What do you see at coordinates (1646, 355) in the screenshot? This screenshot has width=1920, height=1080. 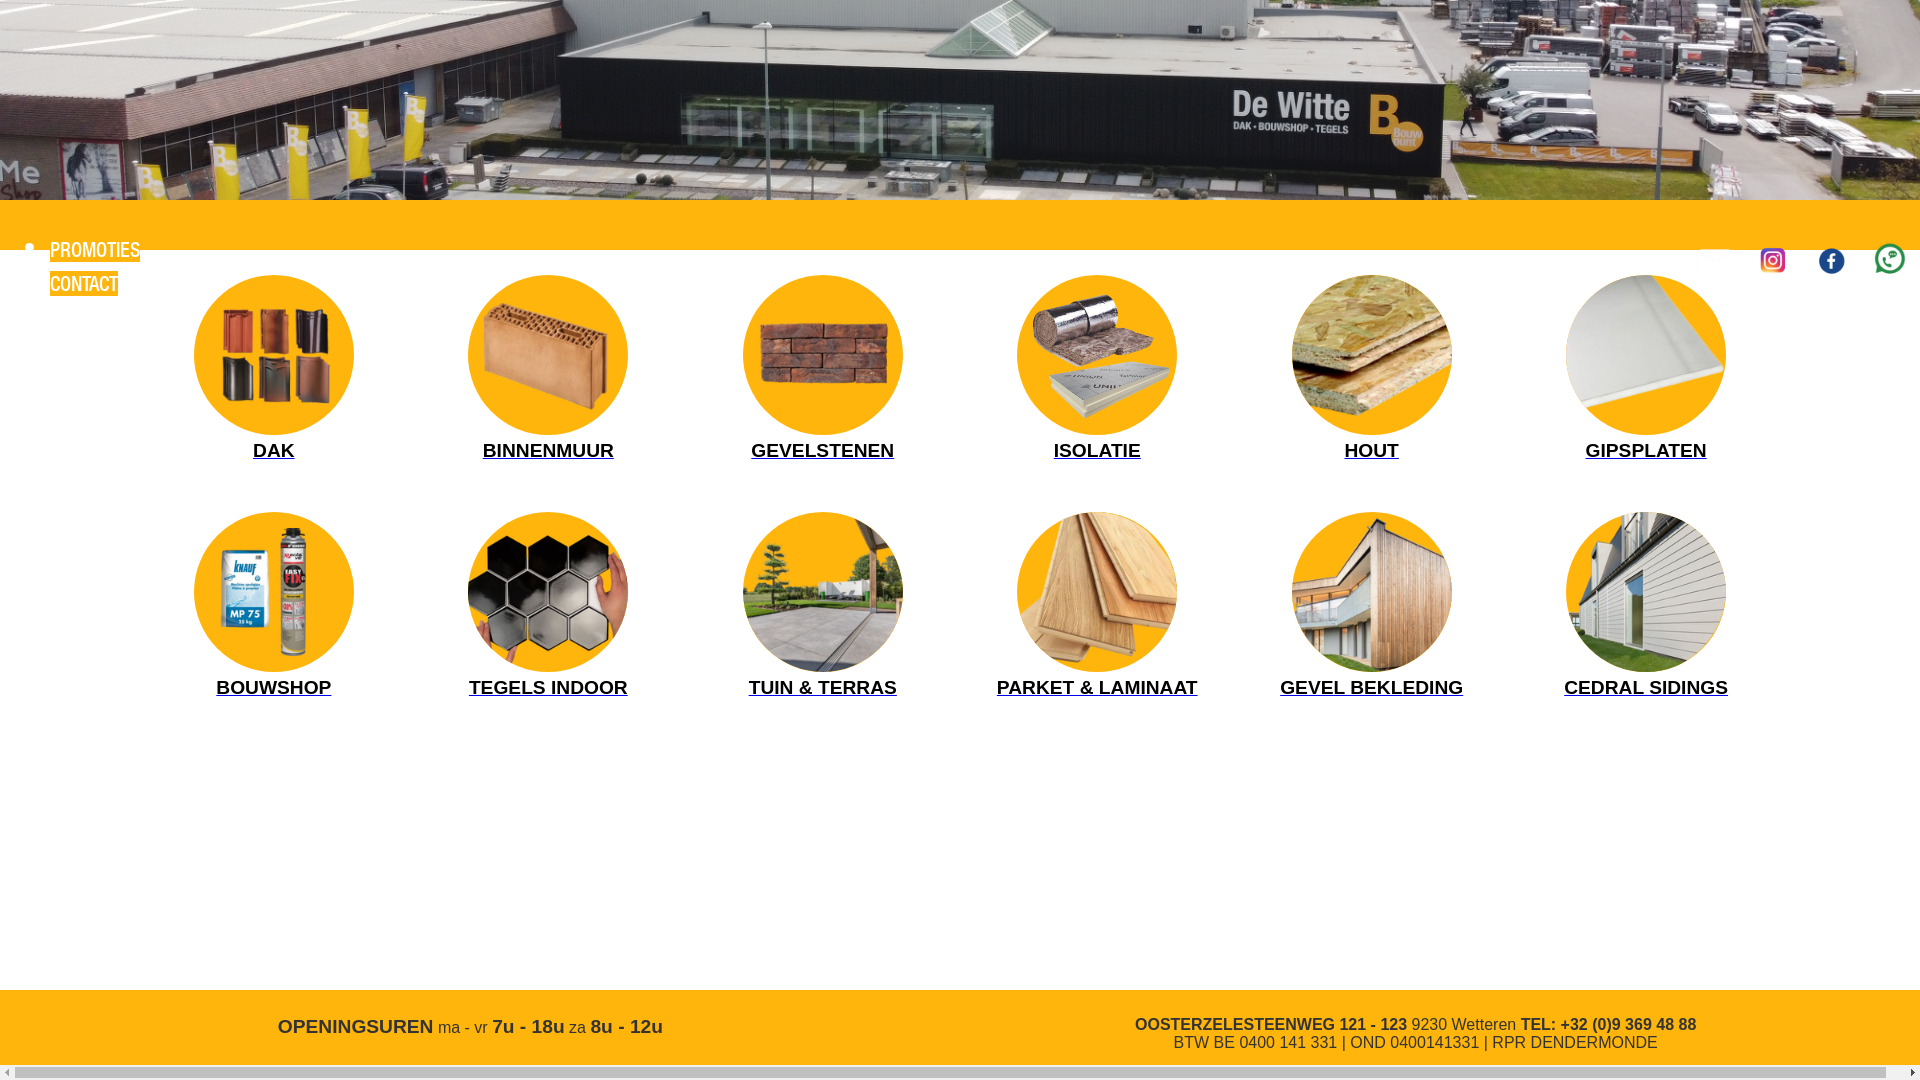 I see `gipsplaten` at bounding box center [1646, 355].